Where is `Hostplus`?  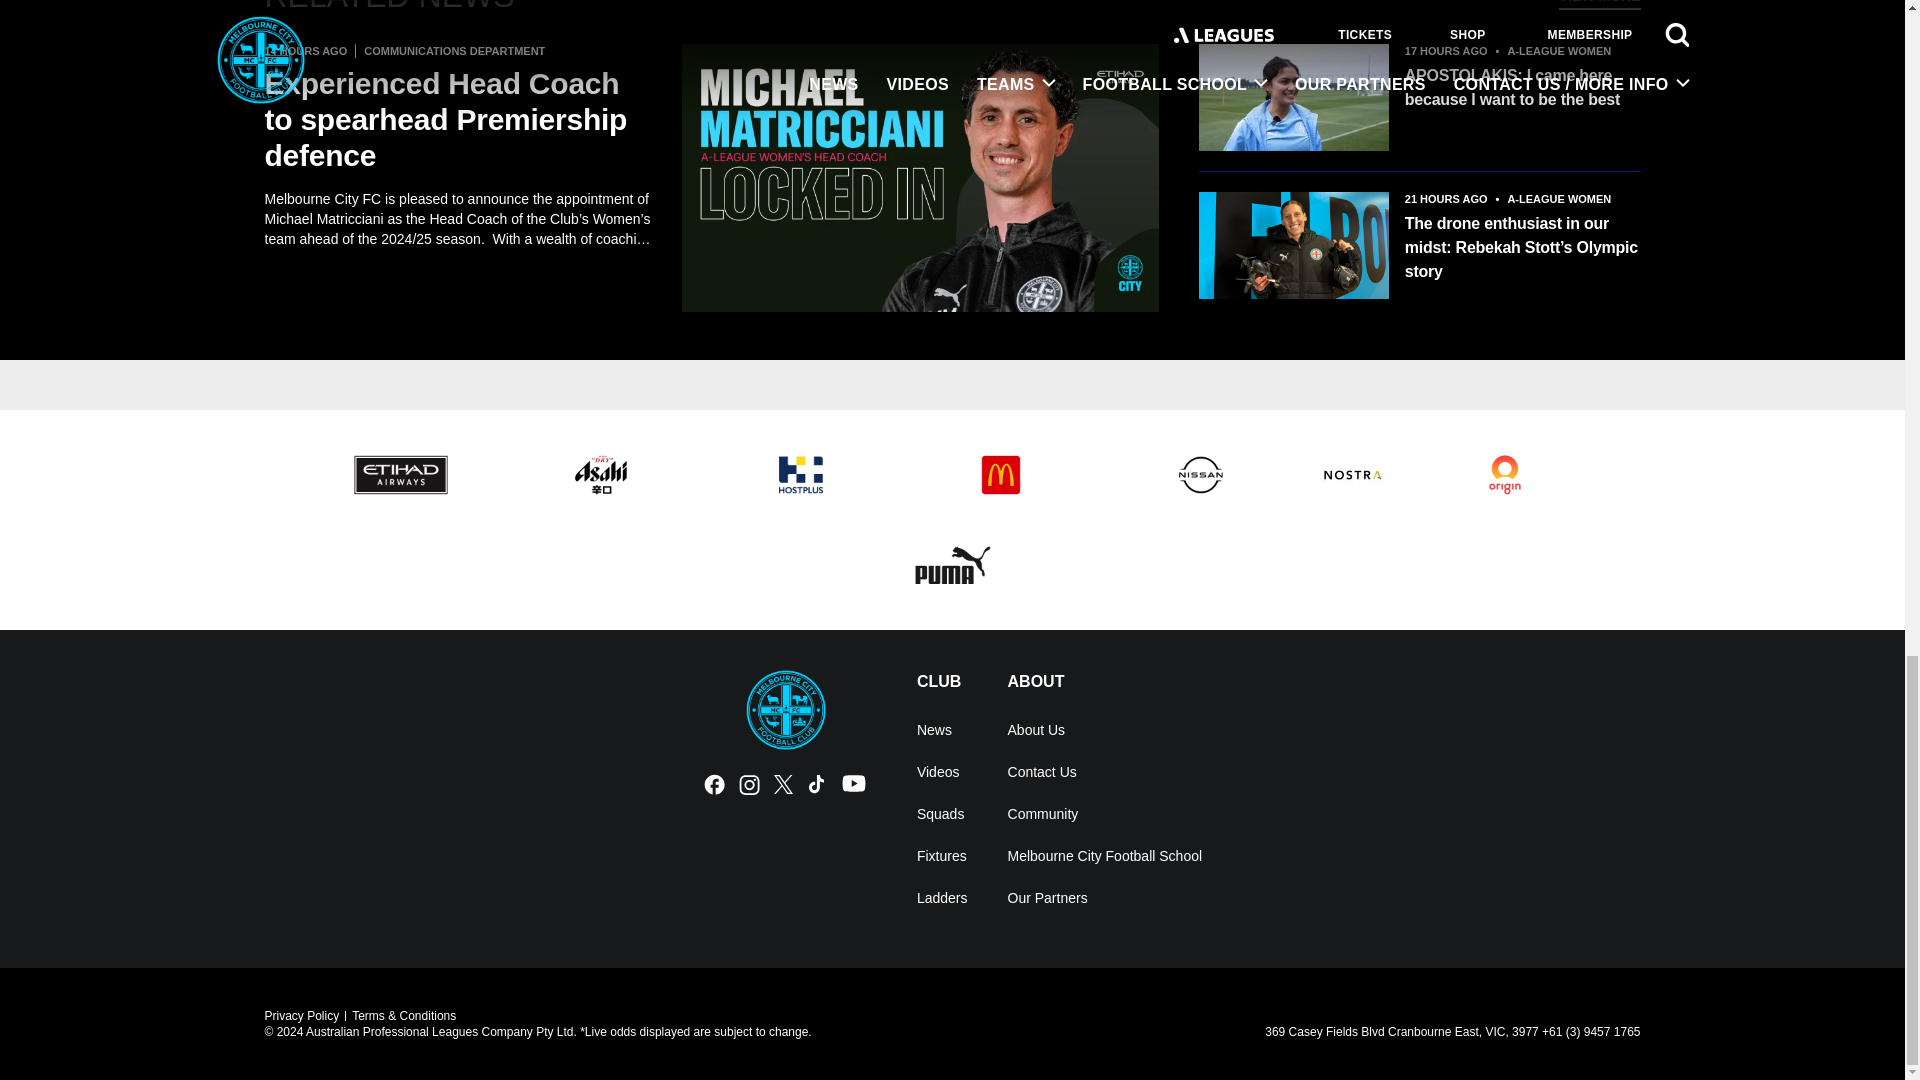 Hostplus is located at coordinates (800, 475).